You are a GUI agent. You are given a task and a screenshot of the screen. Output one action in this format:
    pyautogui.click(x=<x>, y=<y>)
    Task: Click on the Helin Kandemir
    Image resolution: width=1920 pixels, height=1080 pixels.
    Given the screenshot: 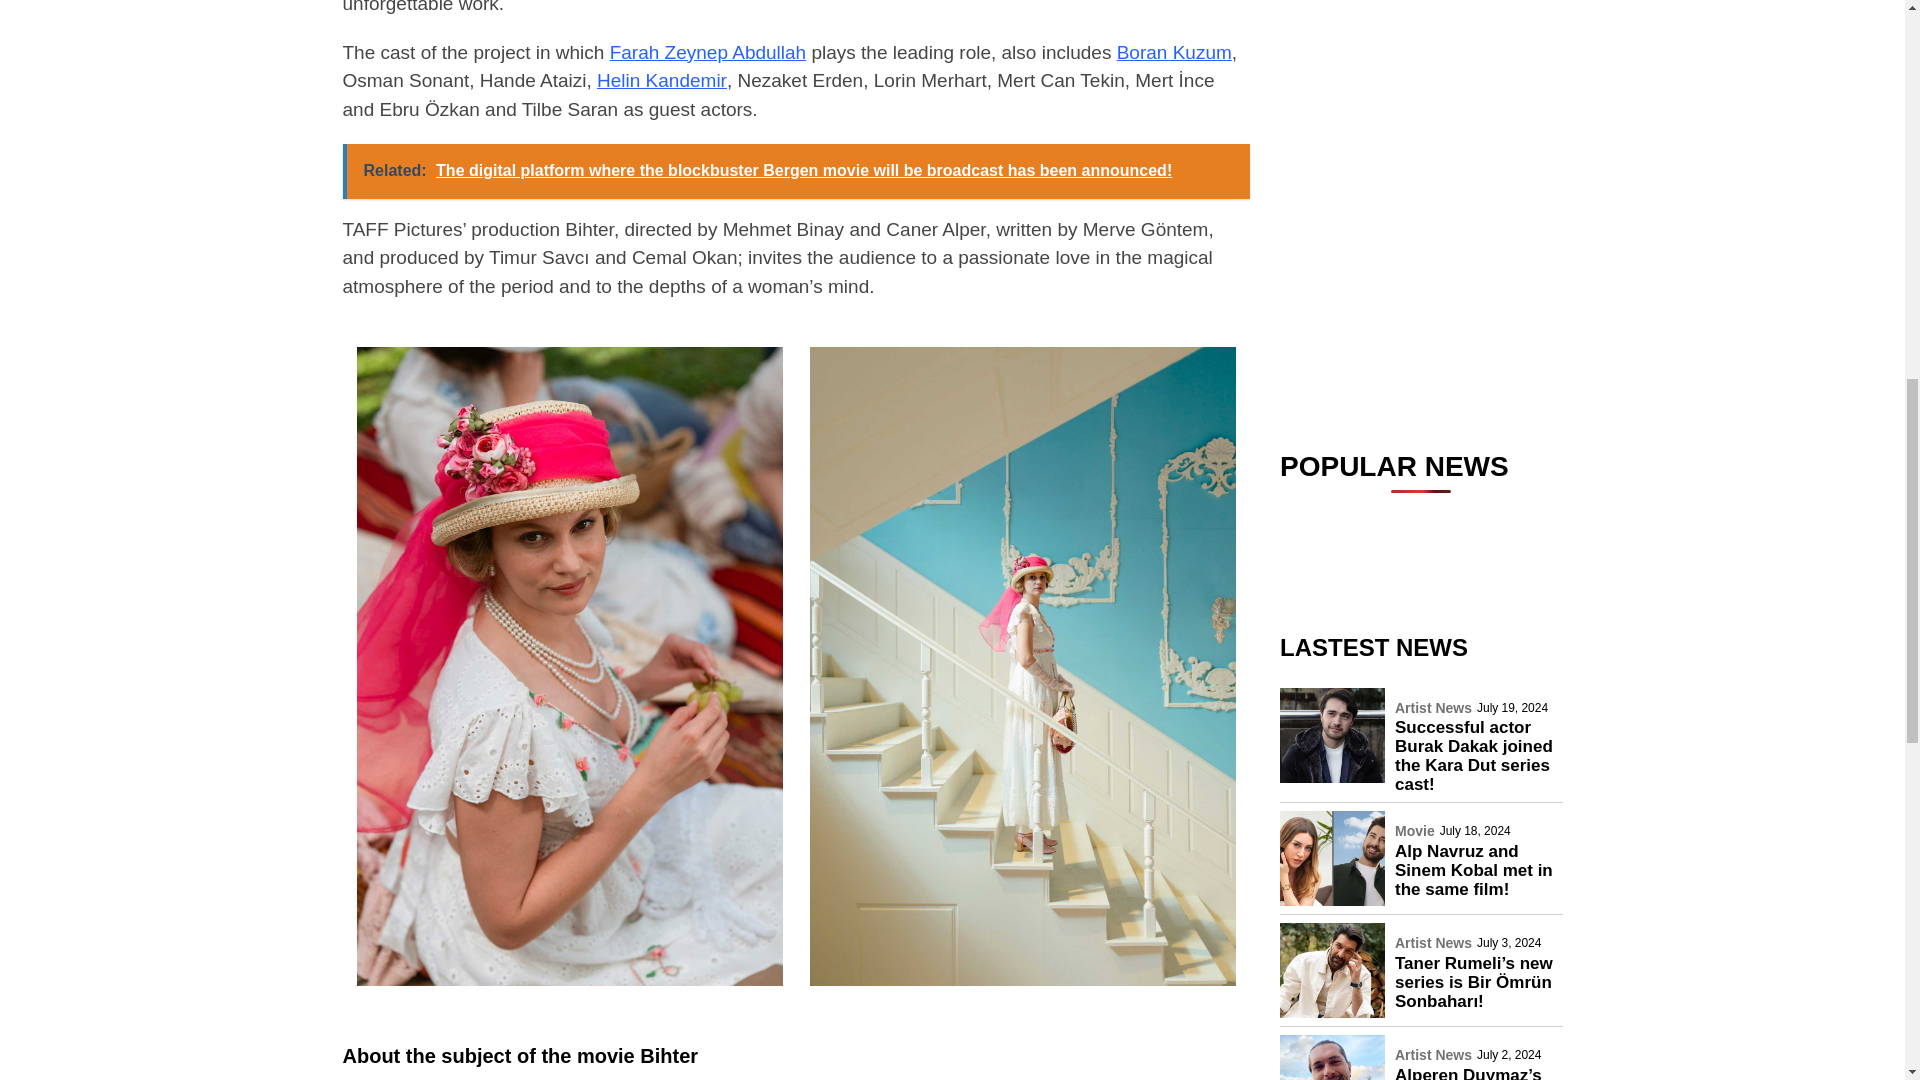 What is the action you would take?
    pyautogui.click(x=662, y=81)
    